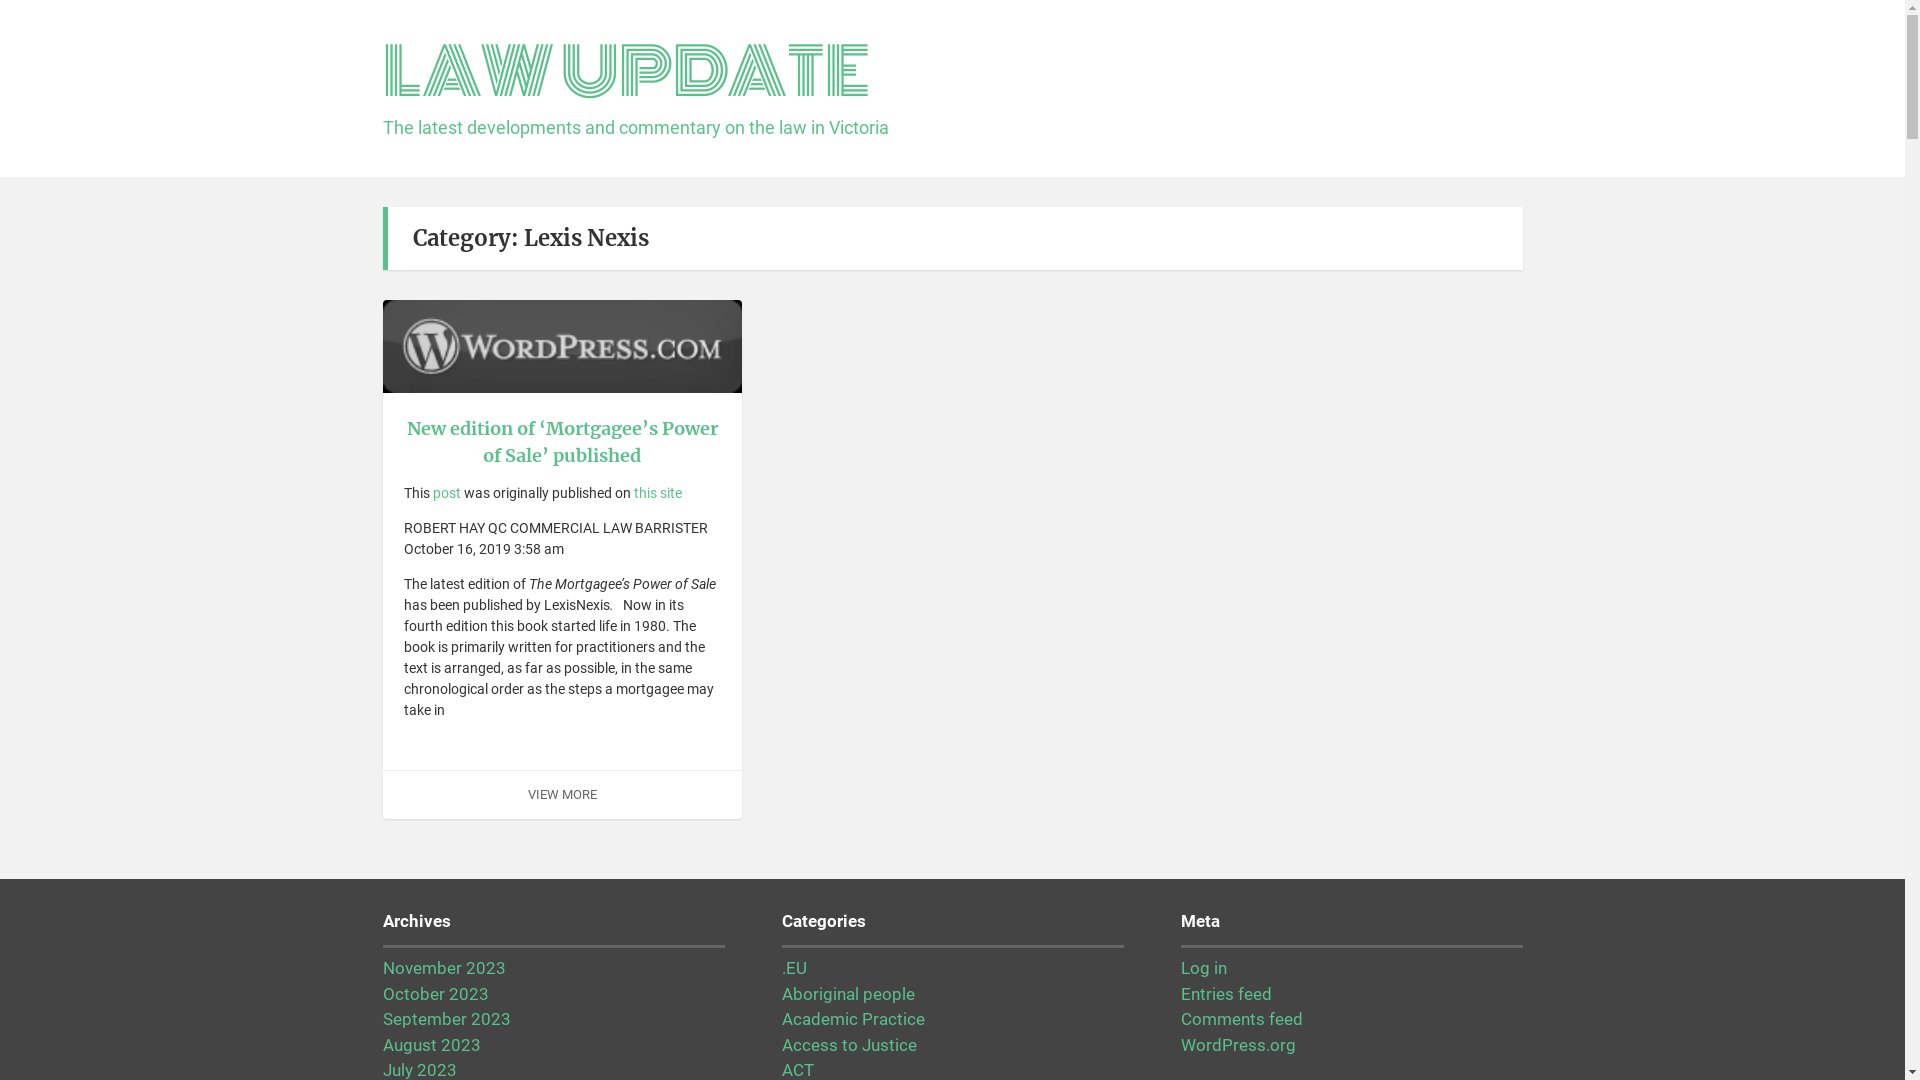  I want to click on .EU, so click(794, 968).